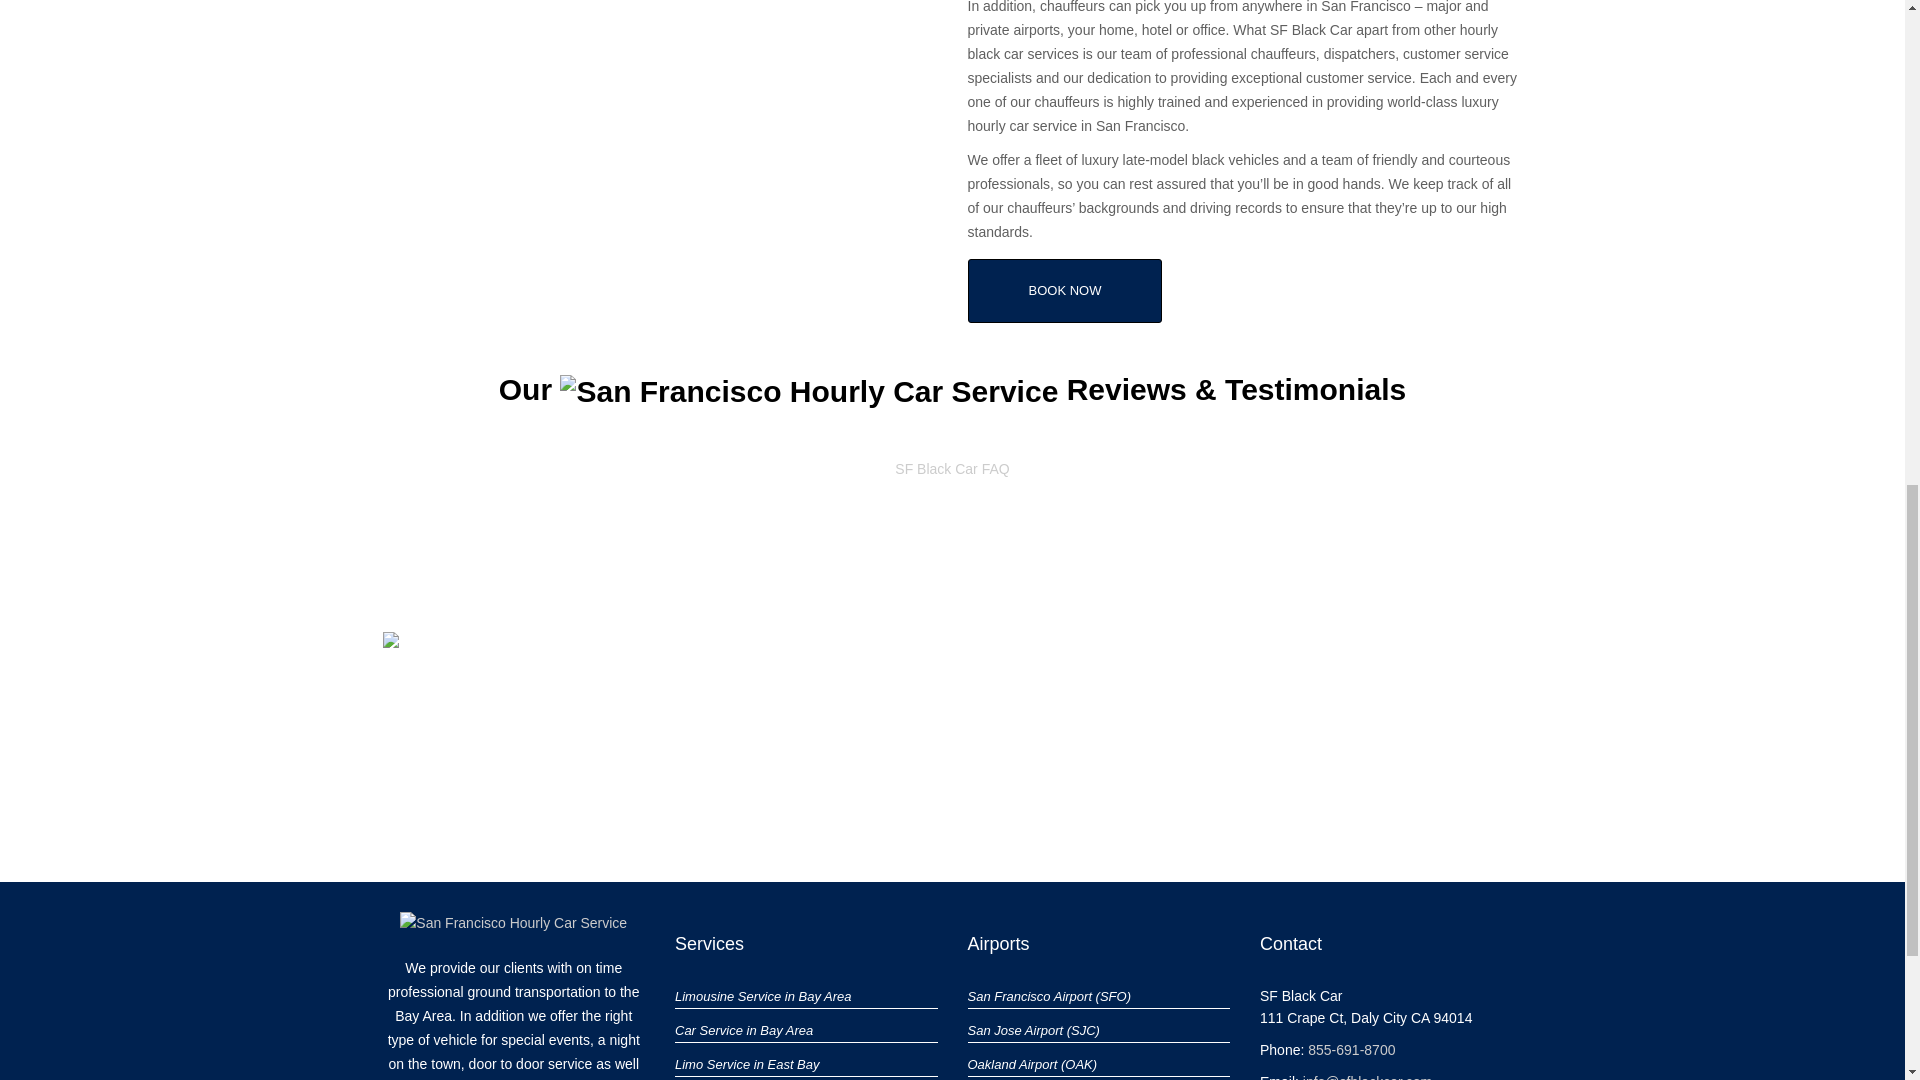 The height and width of the screenshot is (1080, 1920). I want to click on Limousine Service in Bay Area, so click(764, 996).